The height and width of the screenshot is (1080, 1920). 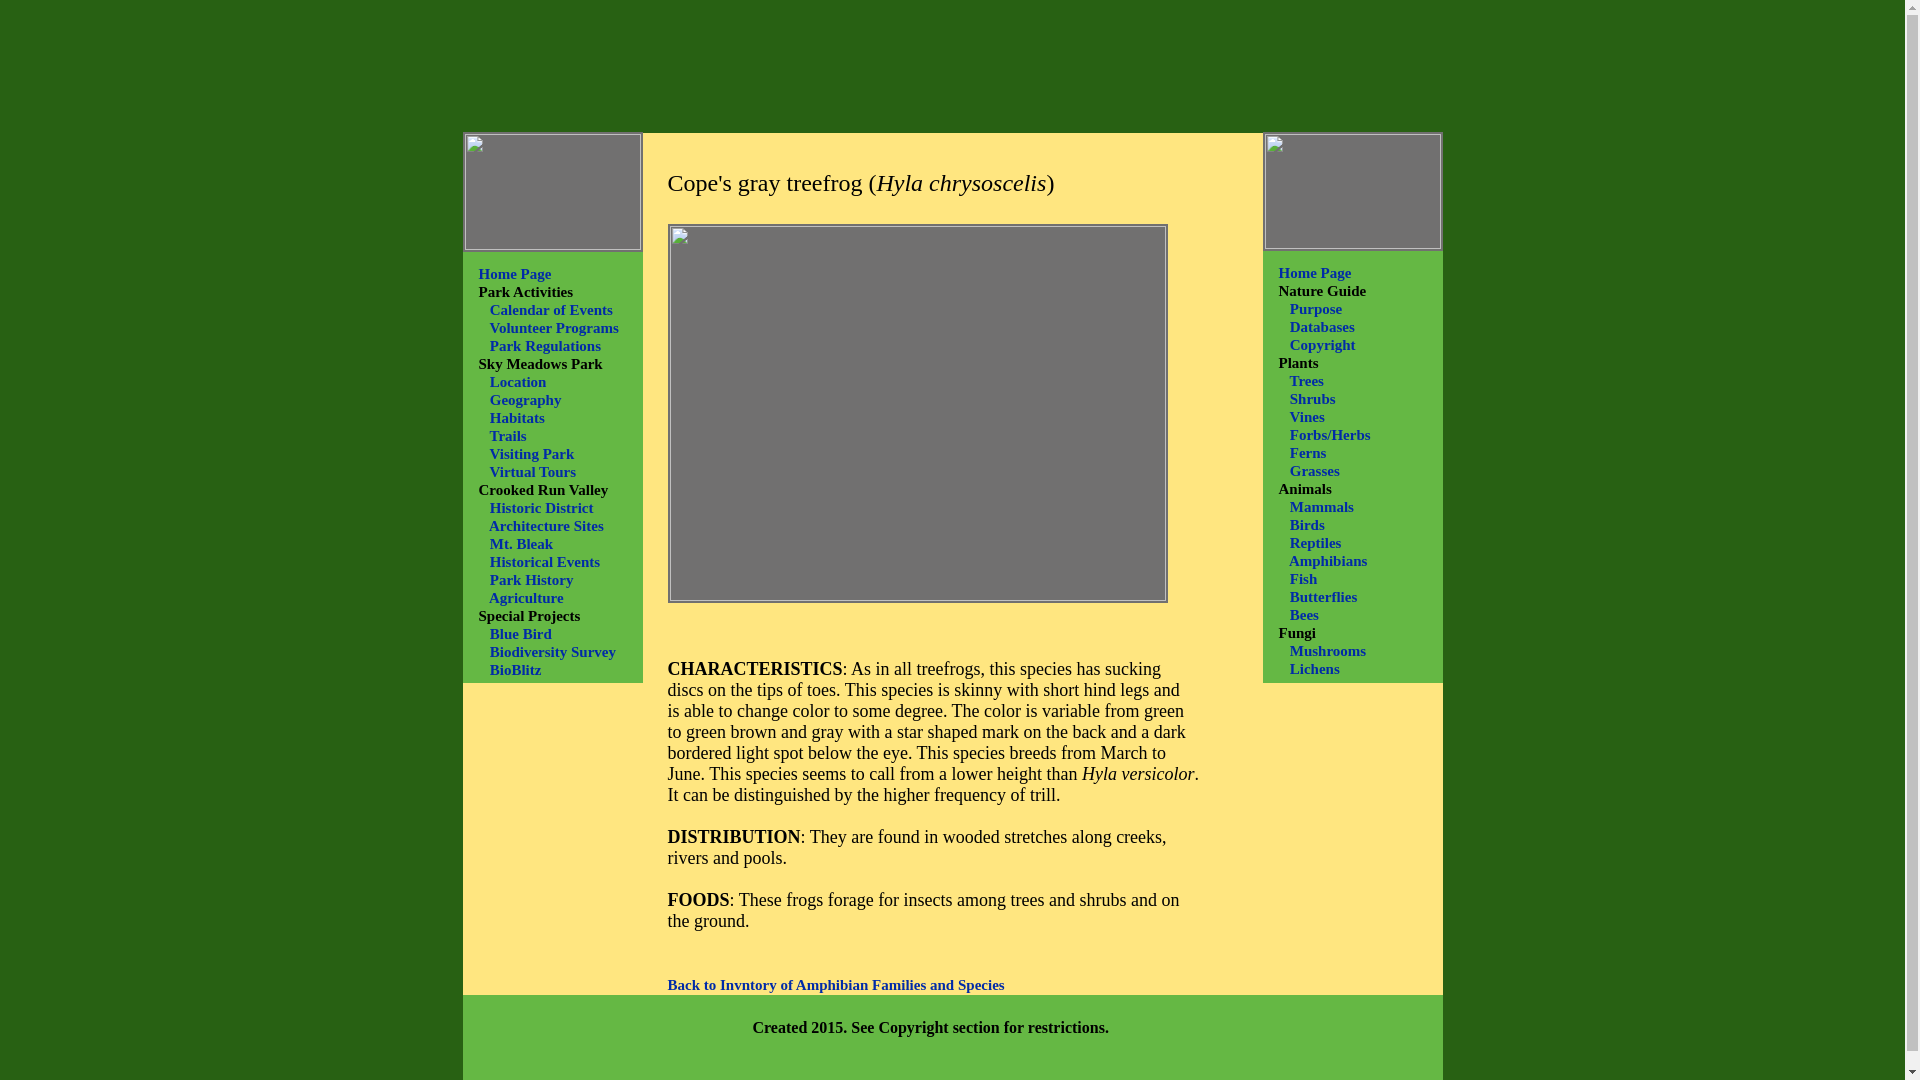 What do you see at coordinates (508, 435) in the screenshot?
I see `Trails` at bounding box center [508, 435].